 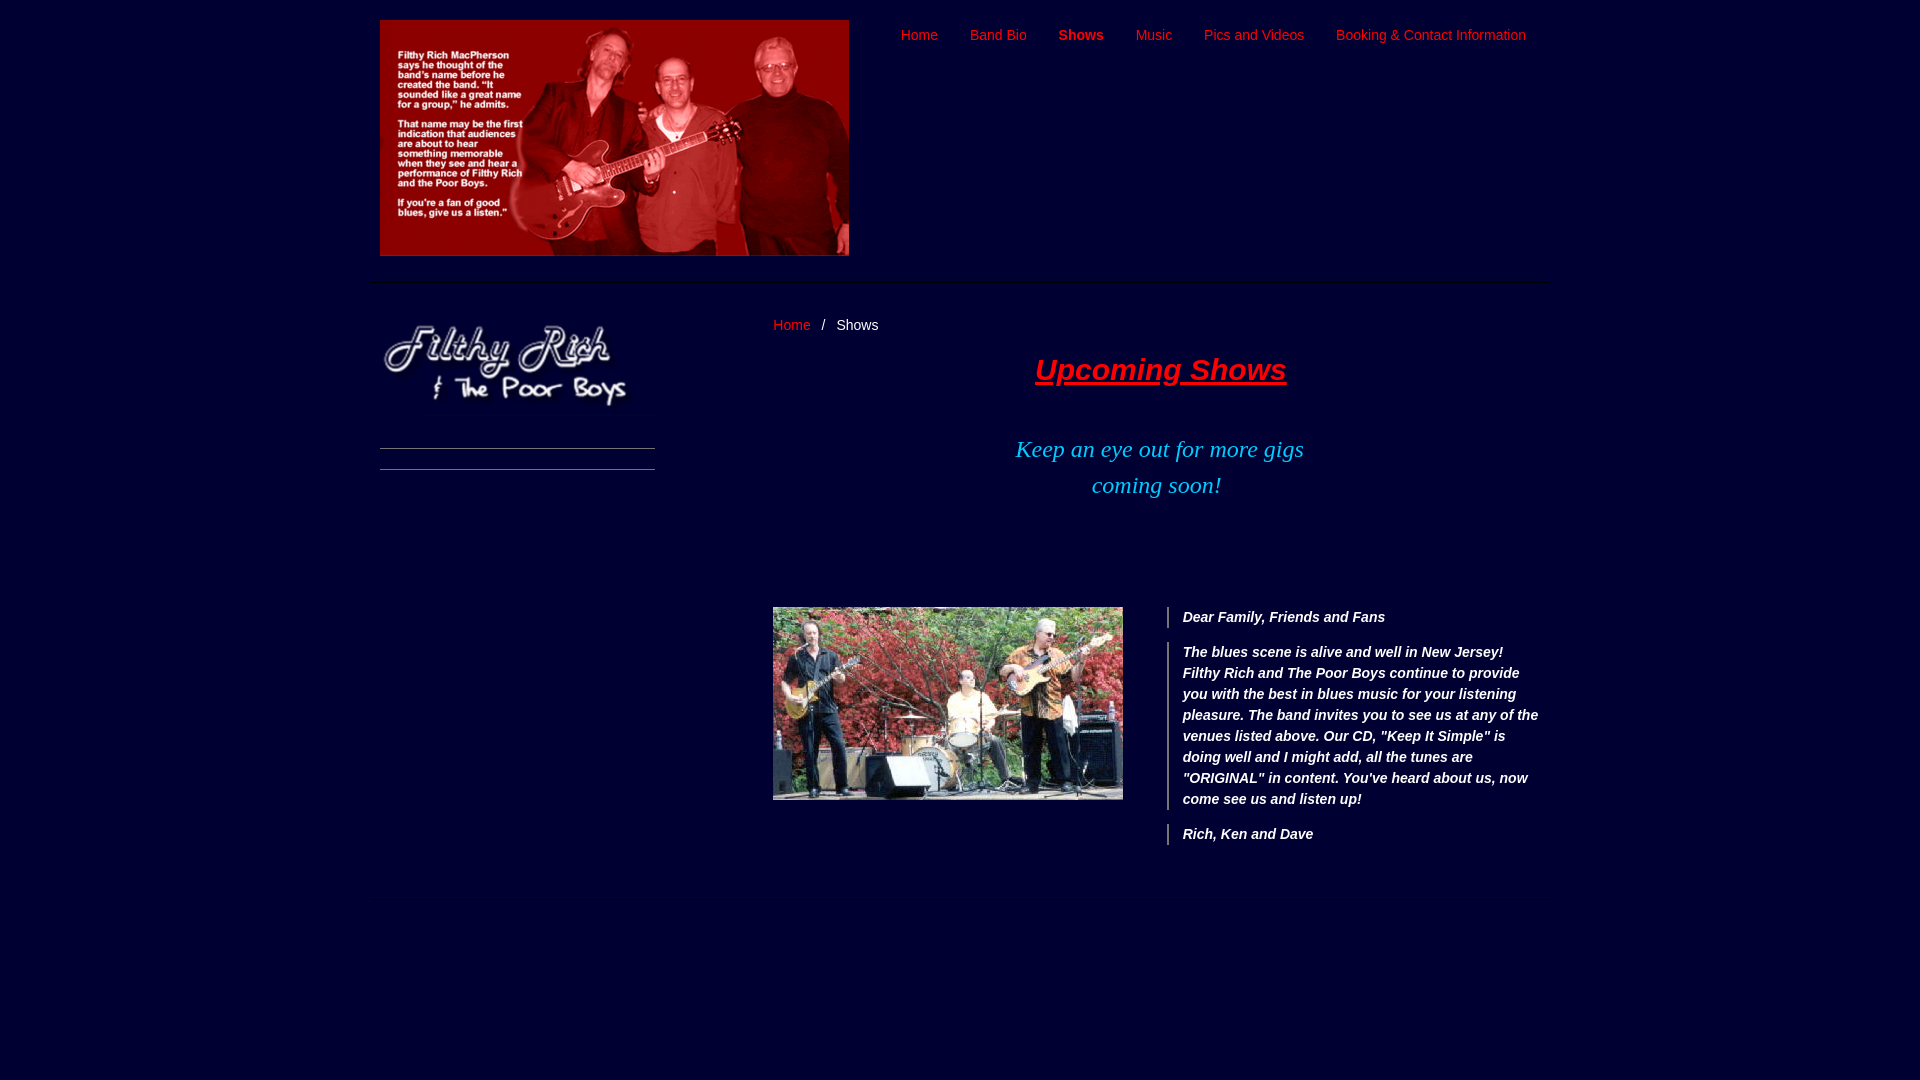 What do you see at coordinates (998, 35) in the screenshot?
I see `Band Bio` at bounding box center [998, 35].